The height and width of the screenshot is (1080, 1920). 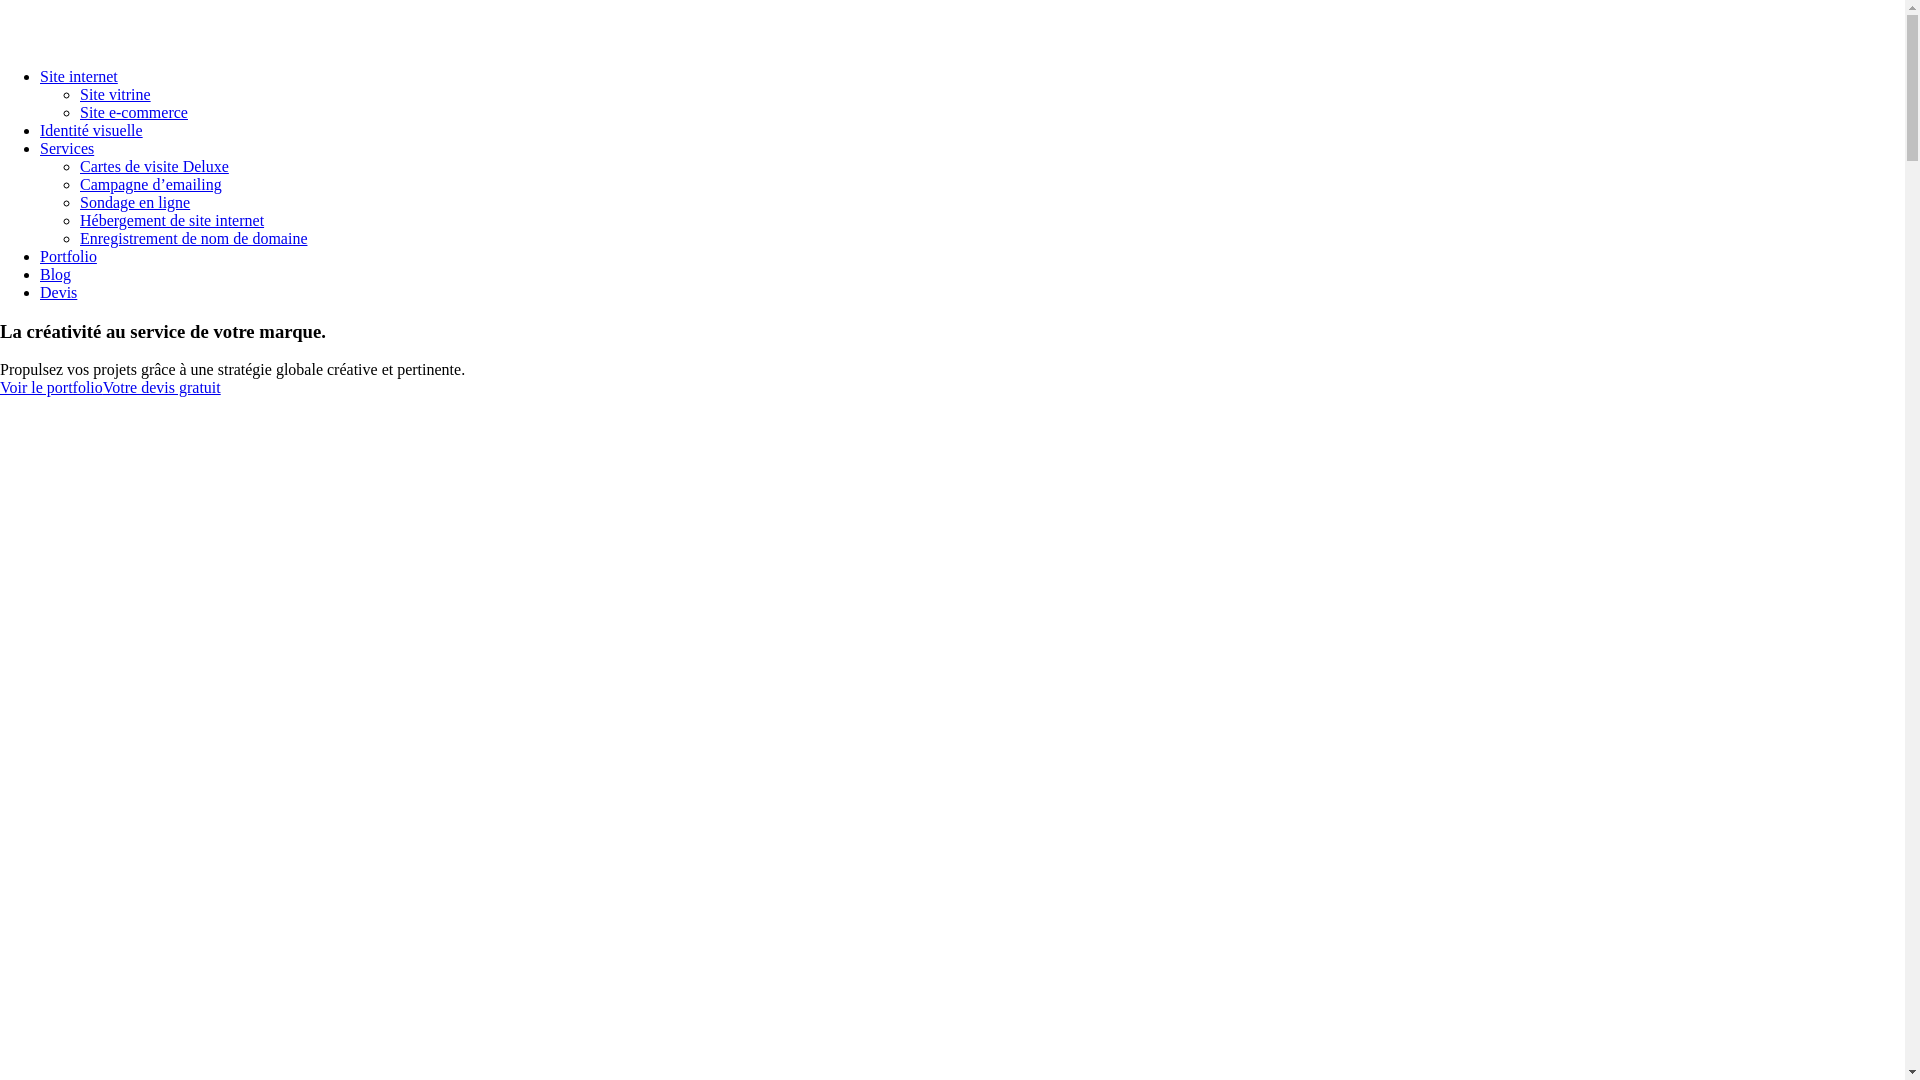 What do you see at coordinates (68, 256) in the screenshot?
I see `Portfolio` at bounding box center [68, 256].